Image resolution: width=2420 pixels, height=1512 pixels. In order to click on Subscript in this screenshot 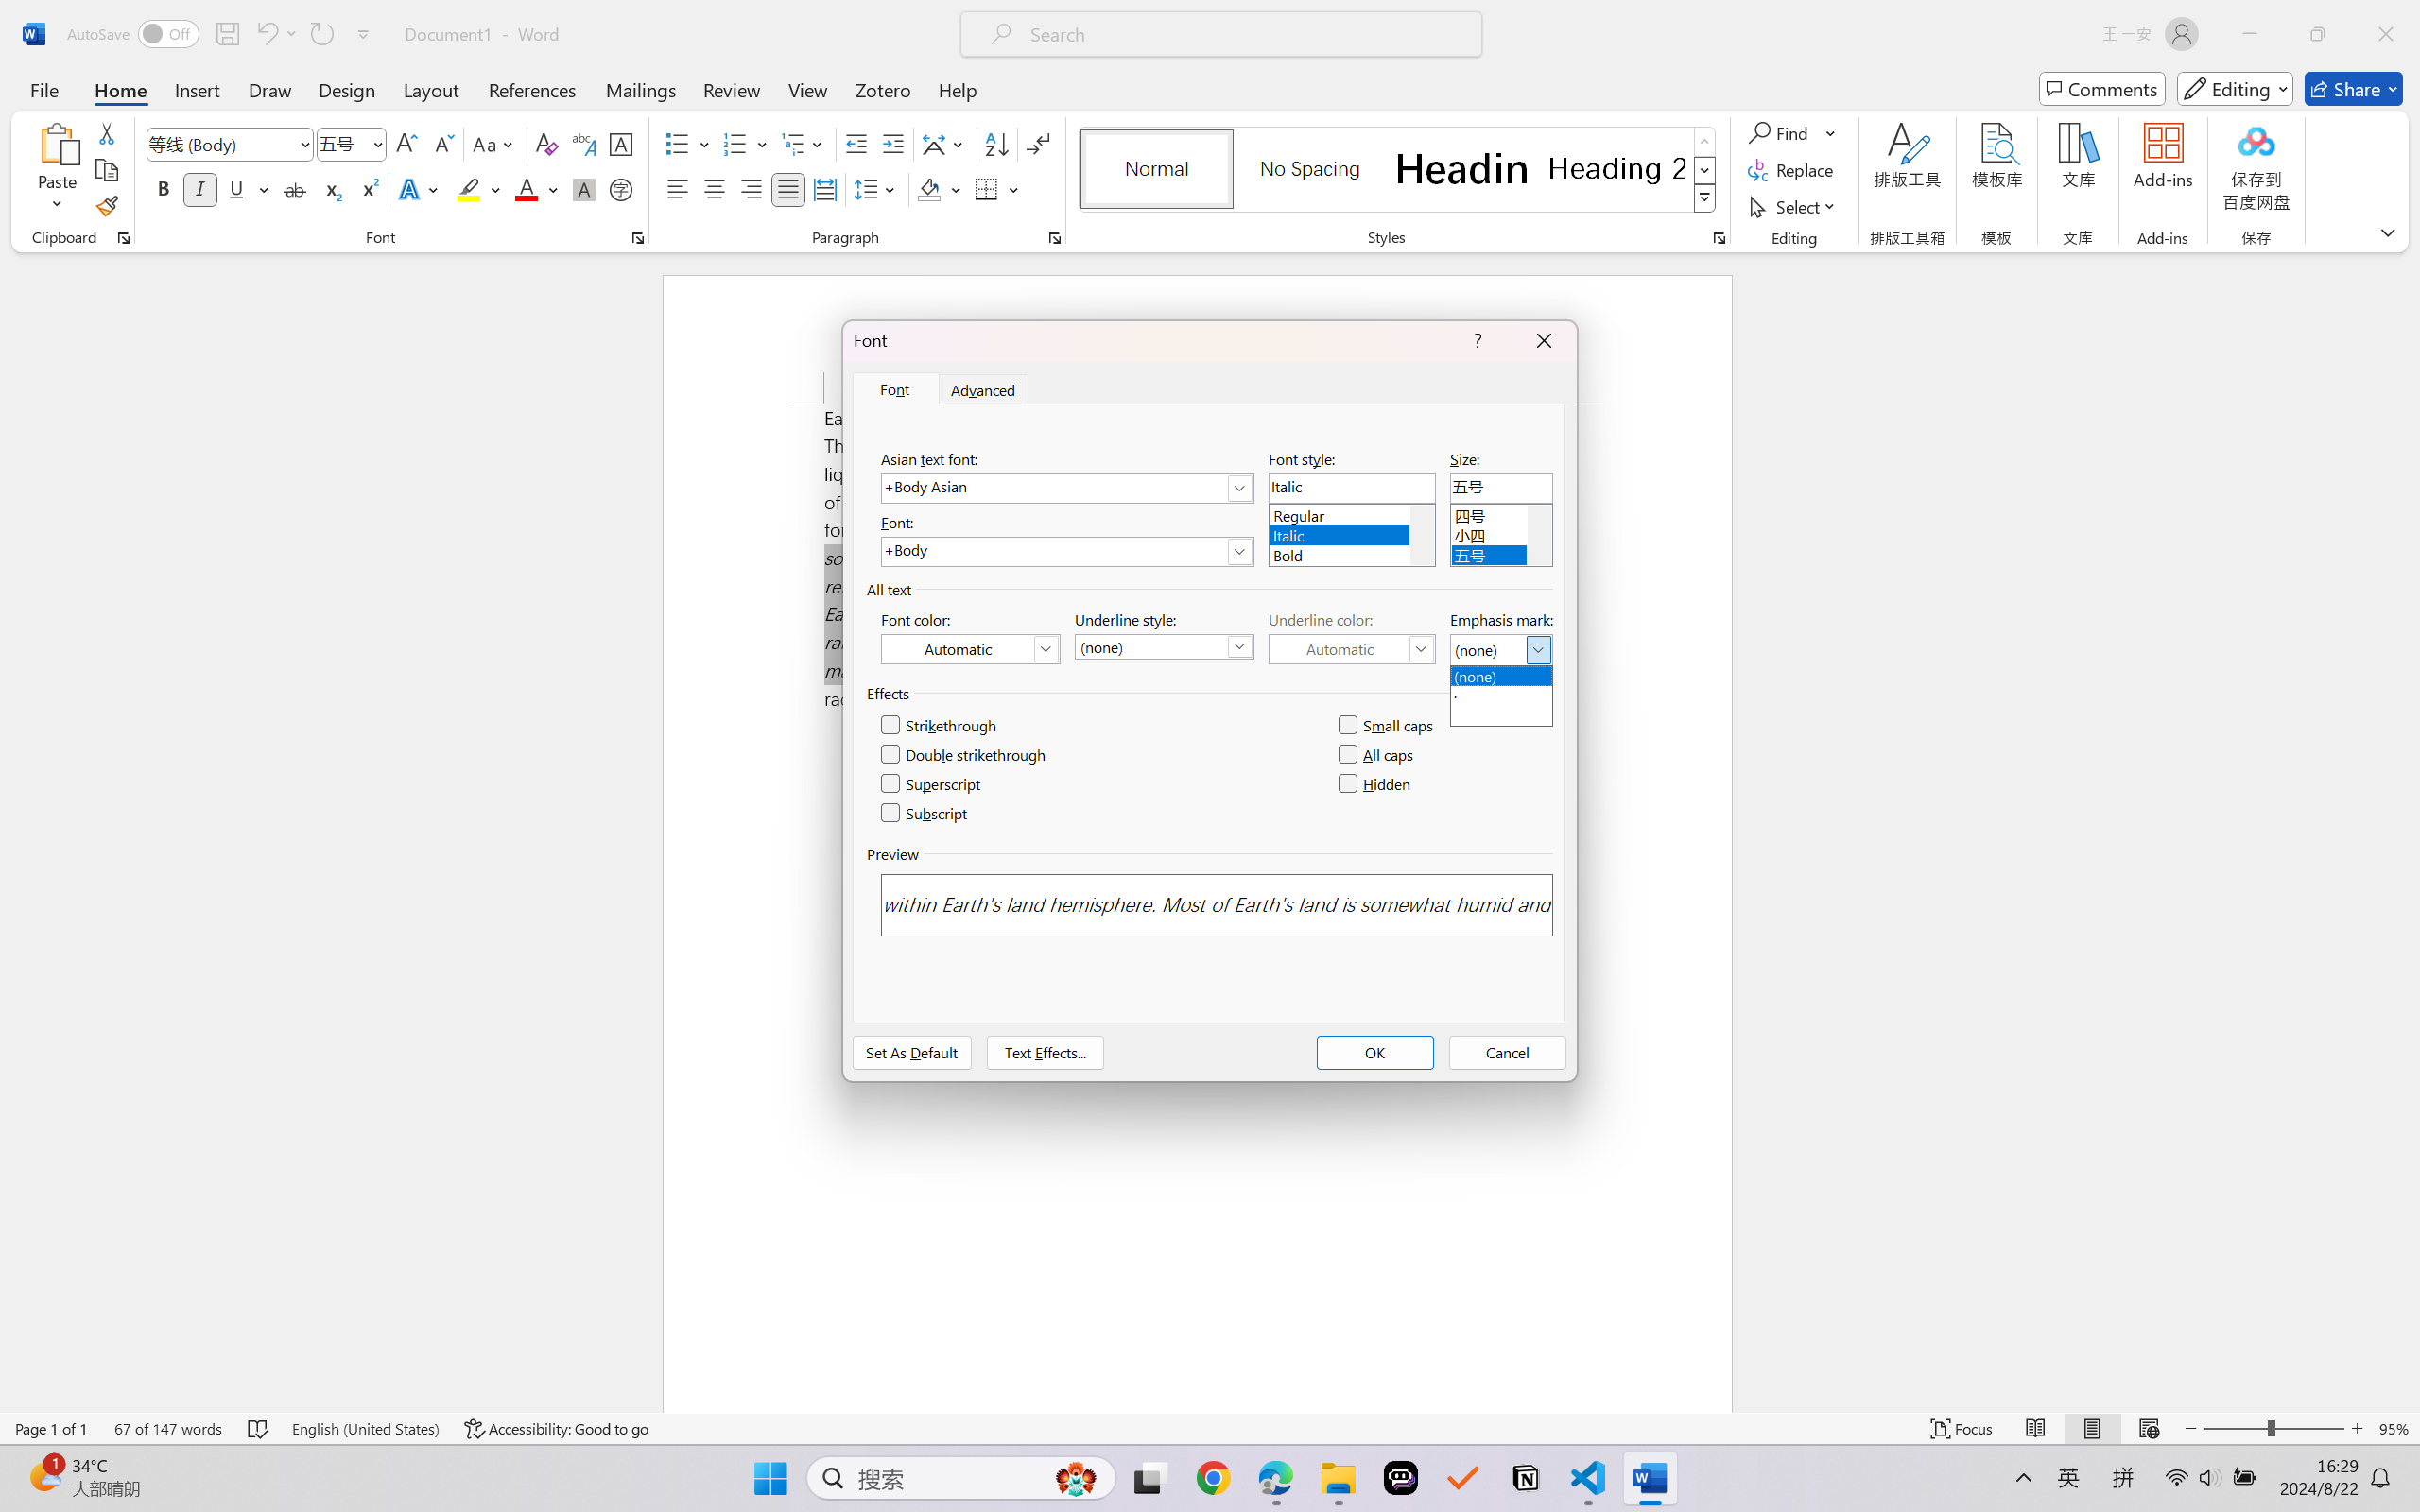, I will do `click(925, 813)`.